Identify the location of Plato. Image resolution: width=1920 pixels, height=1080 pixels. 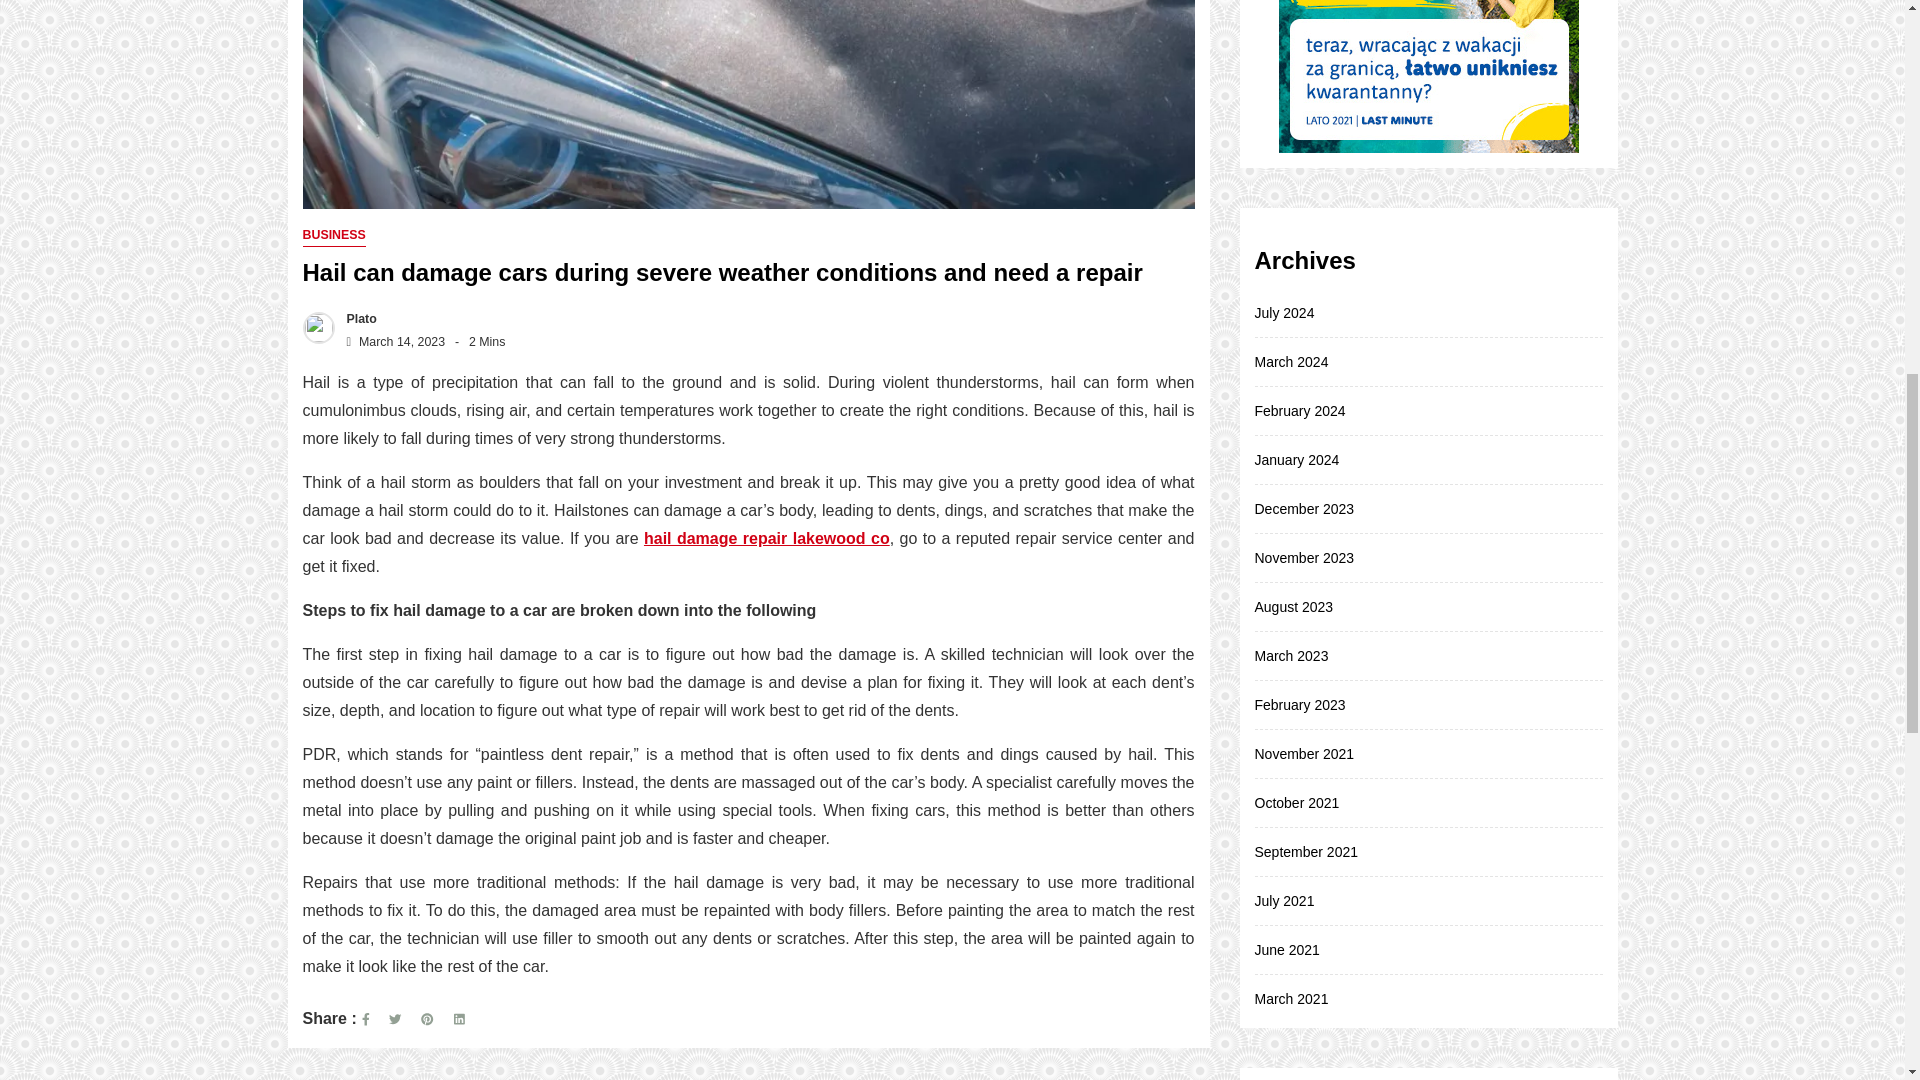
(356, 319).